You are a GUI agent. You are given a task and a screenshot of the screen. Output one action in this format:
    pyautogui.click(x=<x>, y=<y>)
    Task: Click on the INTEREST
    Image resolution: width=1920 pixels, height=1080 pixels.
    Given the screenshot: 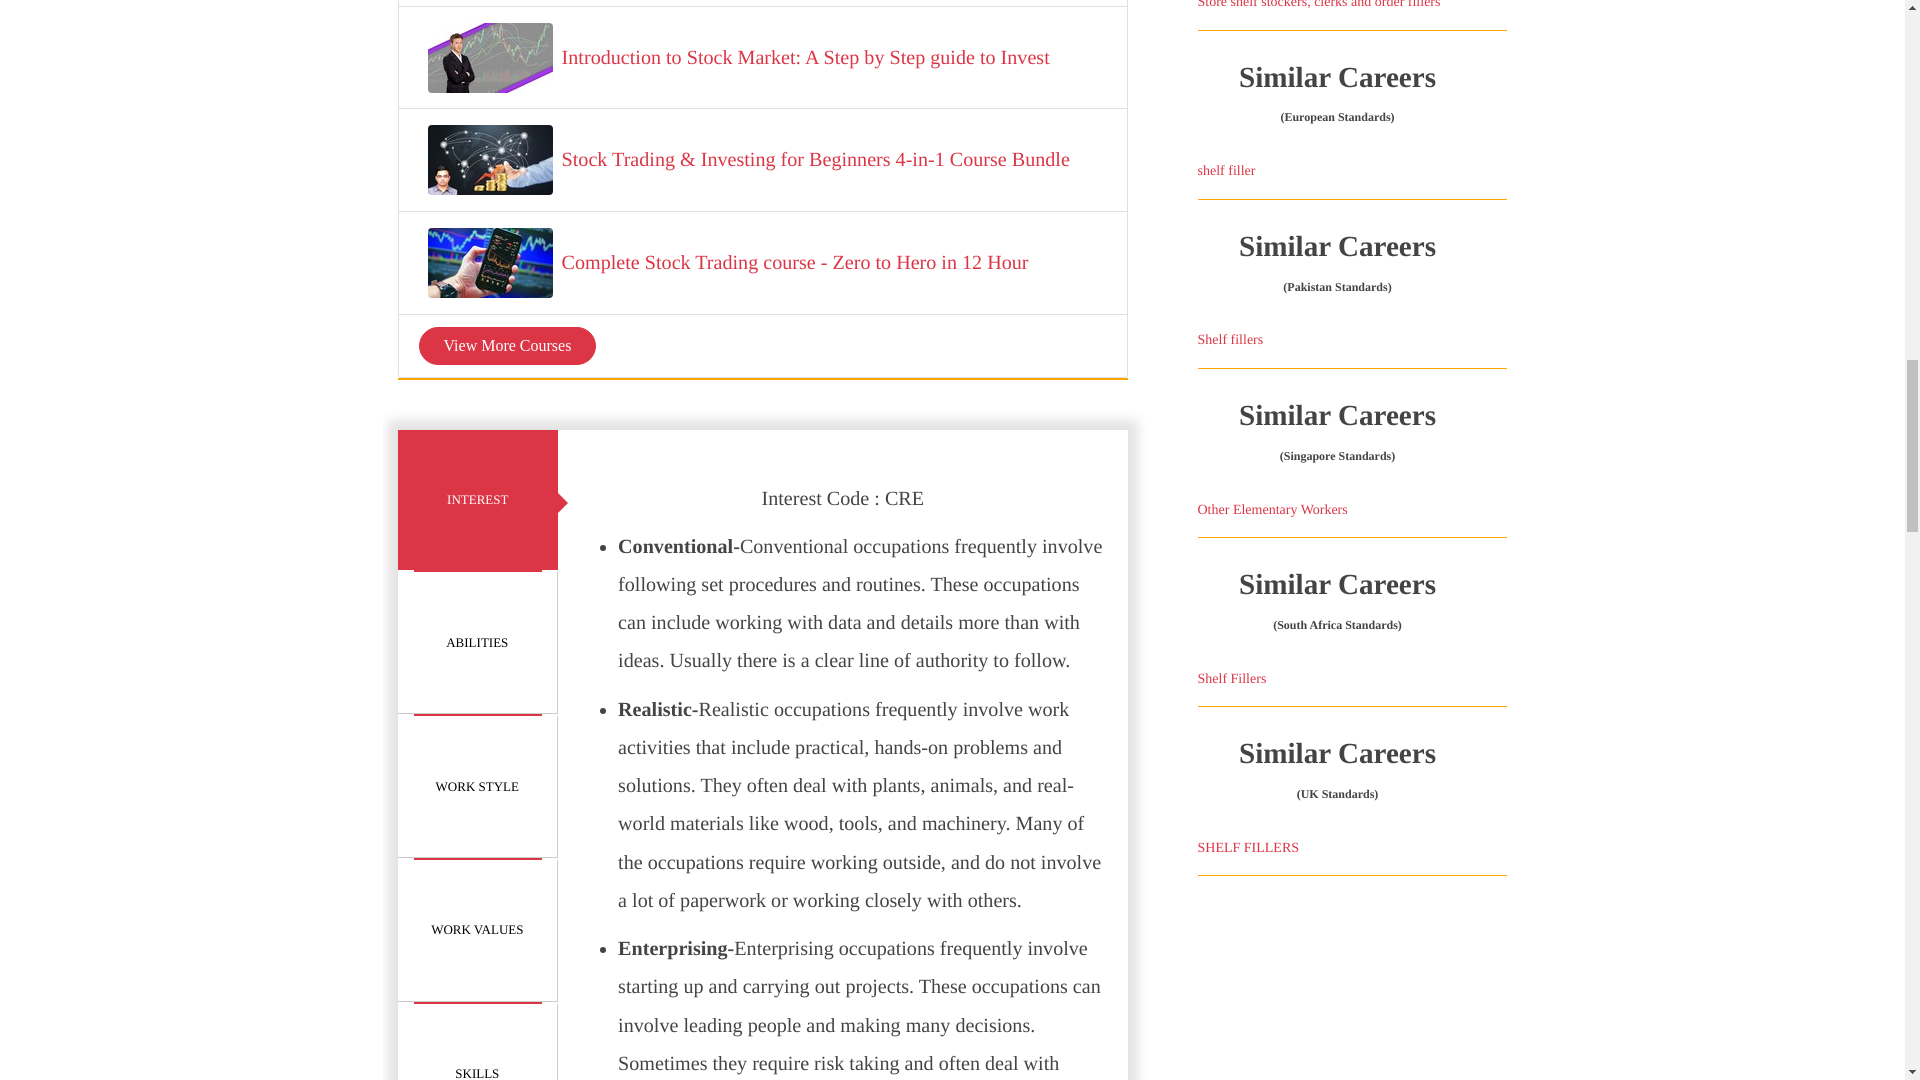 What is the action you would take?
    pyautogui.click(x=478, y=500)
    